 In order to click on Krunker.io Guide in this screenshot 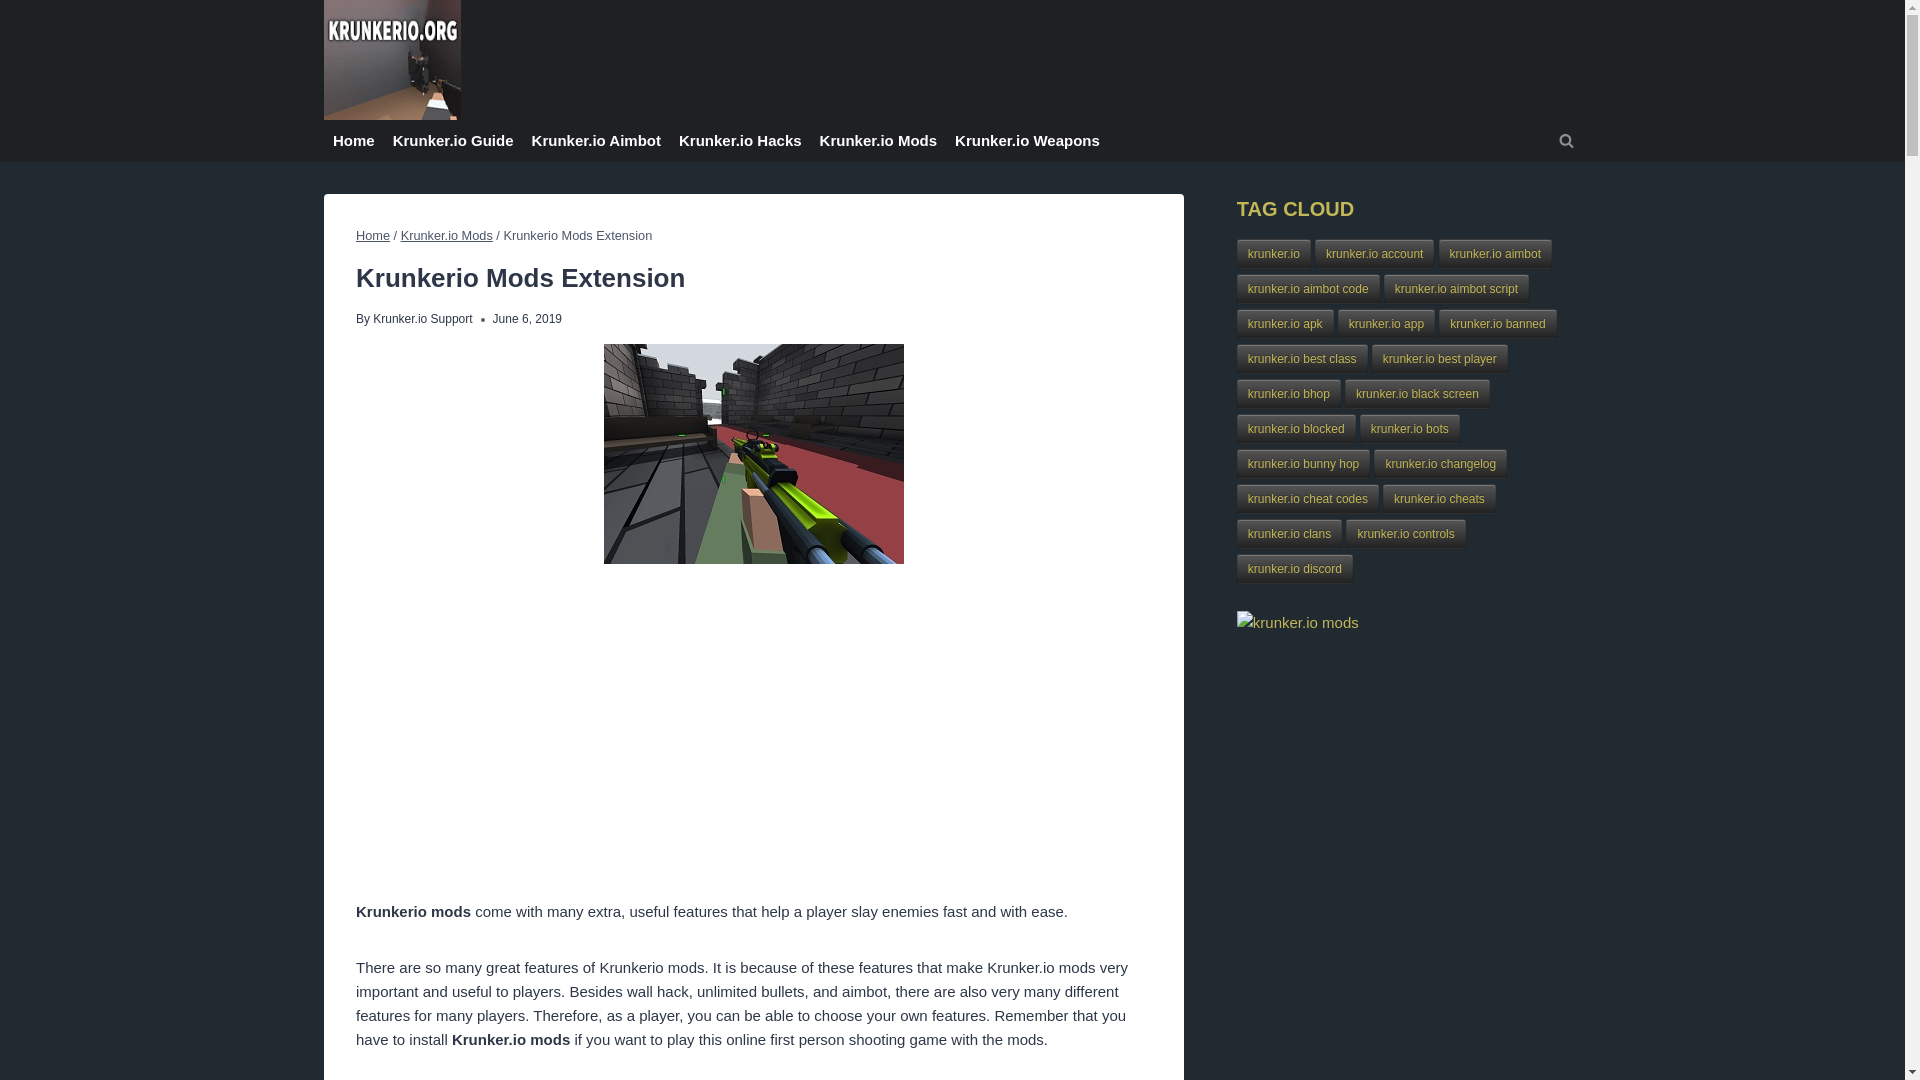, I will do `click(453, 140)`.